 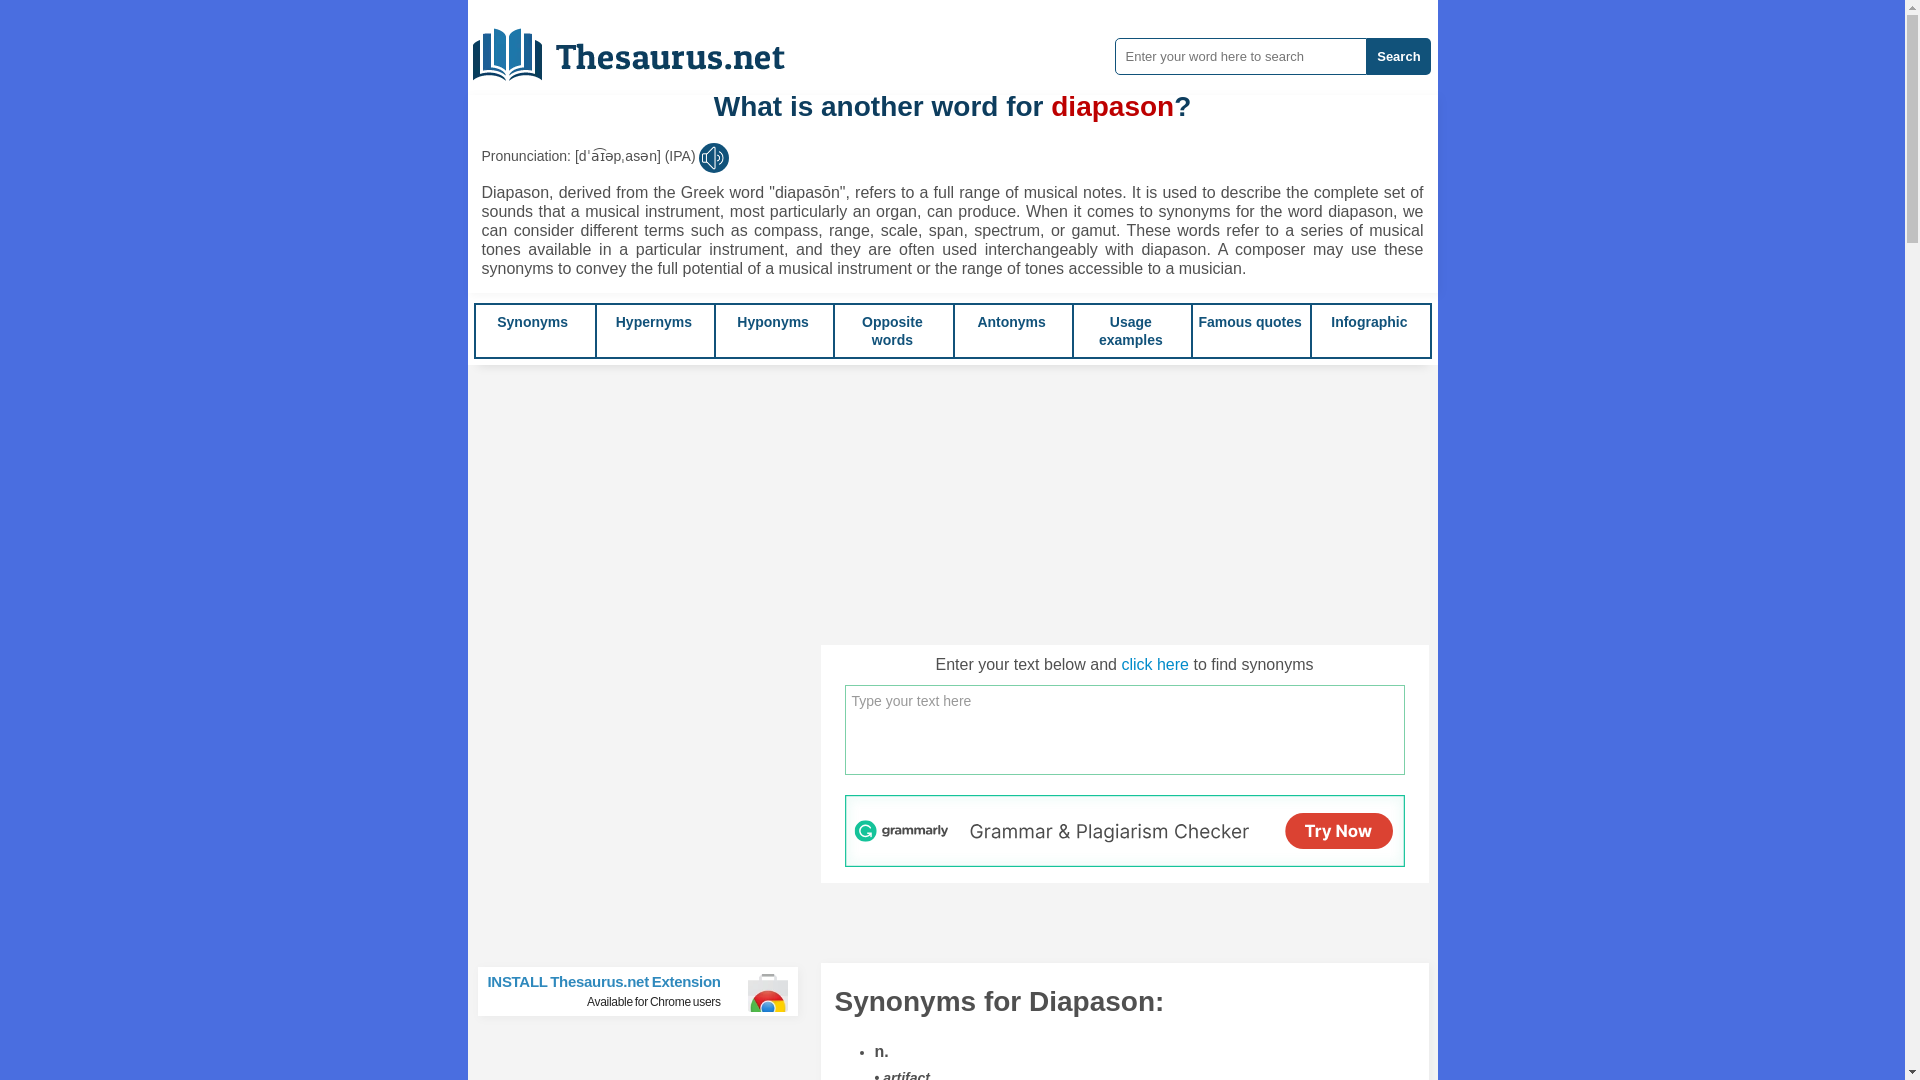 I want to click on Thesaurus.net, so click(x=643, y=47).